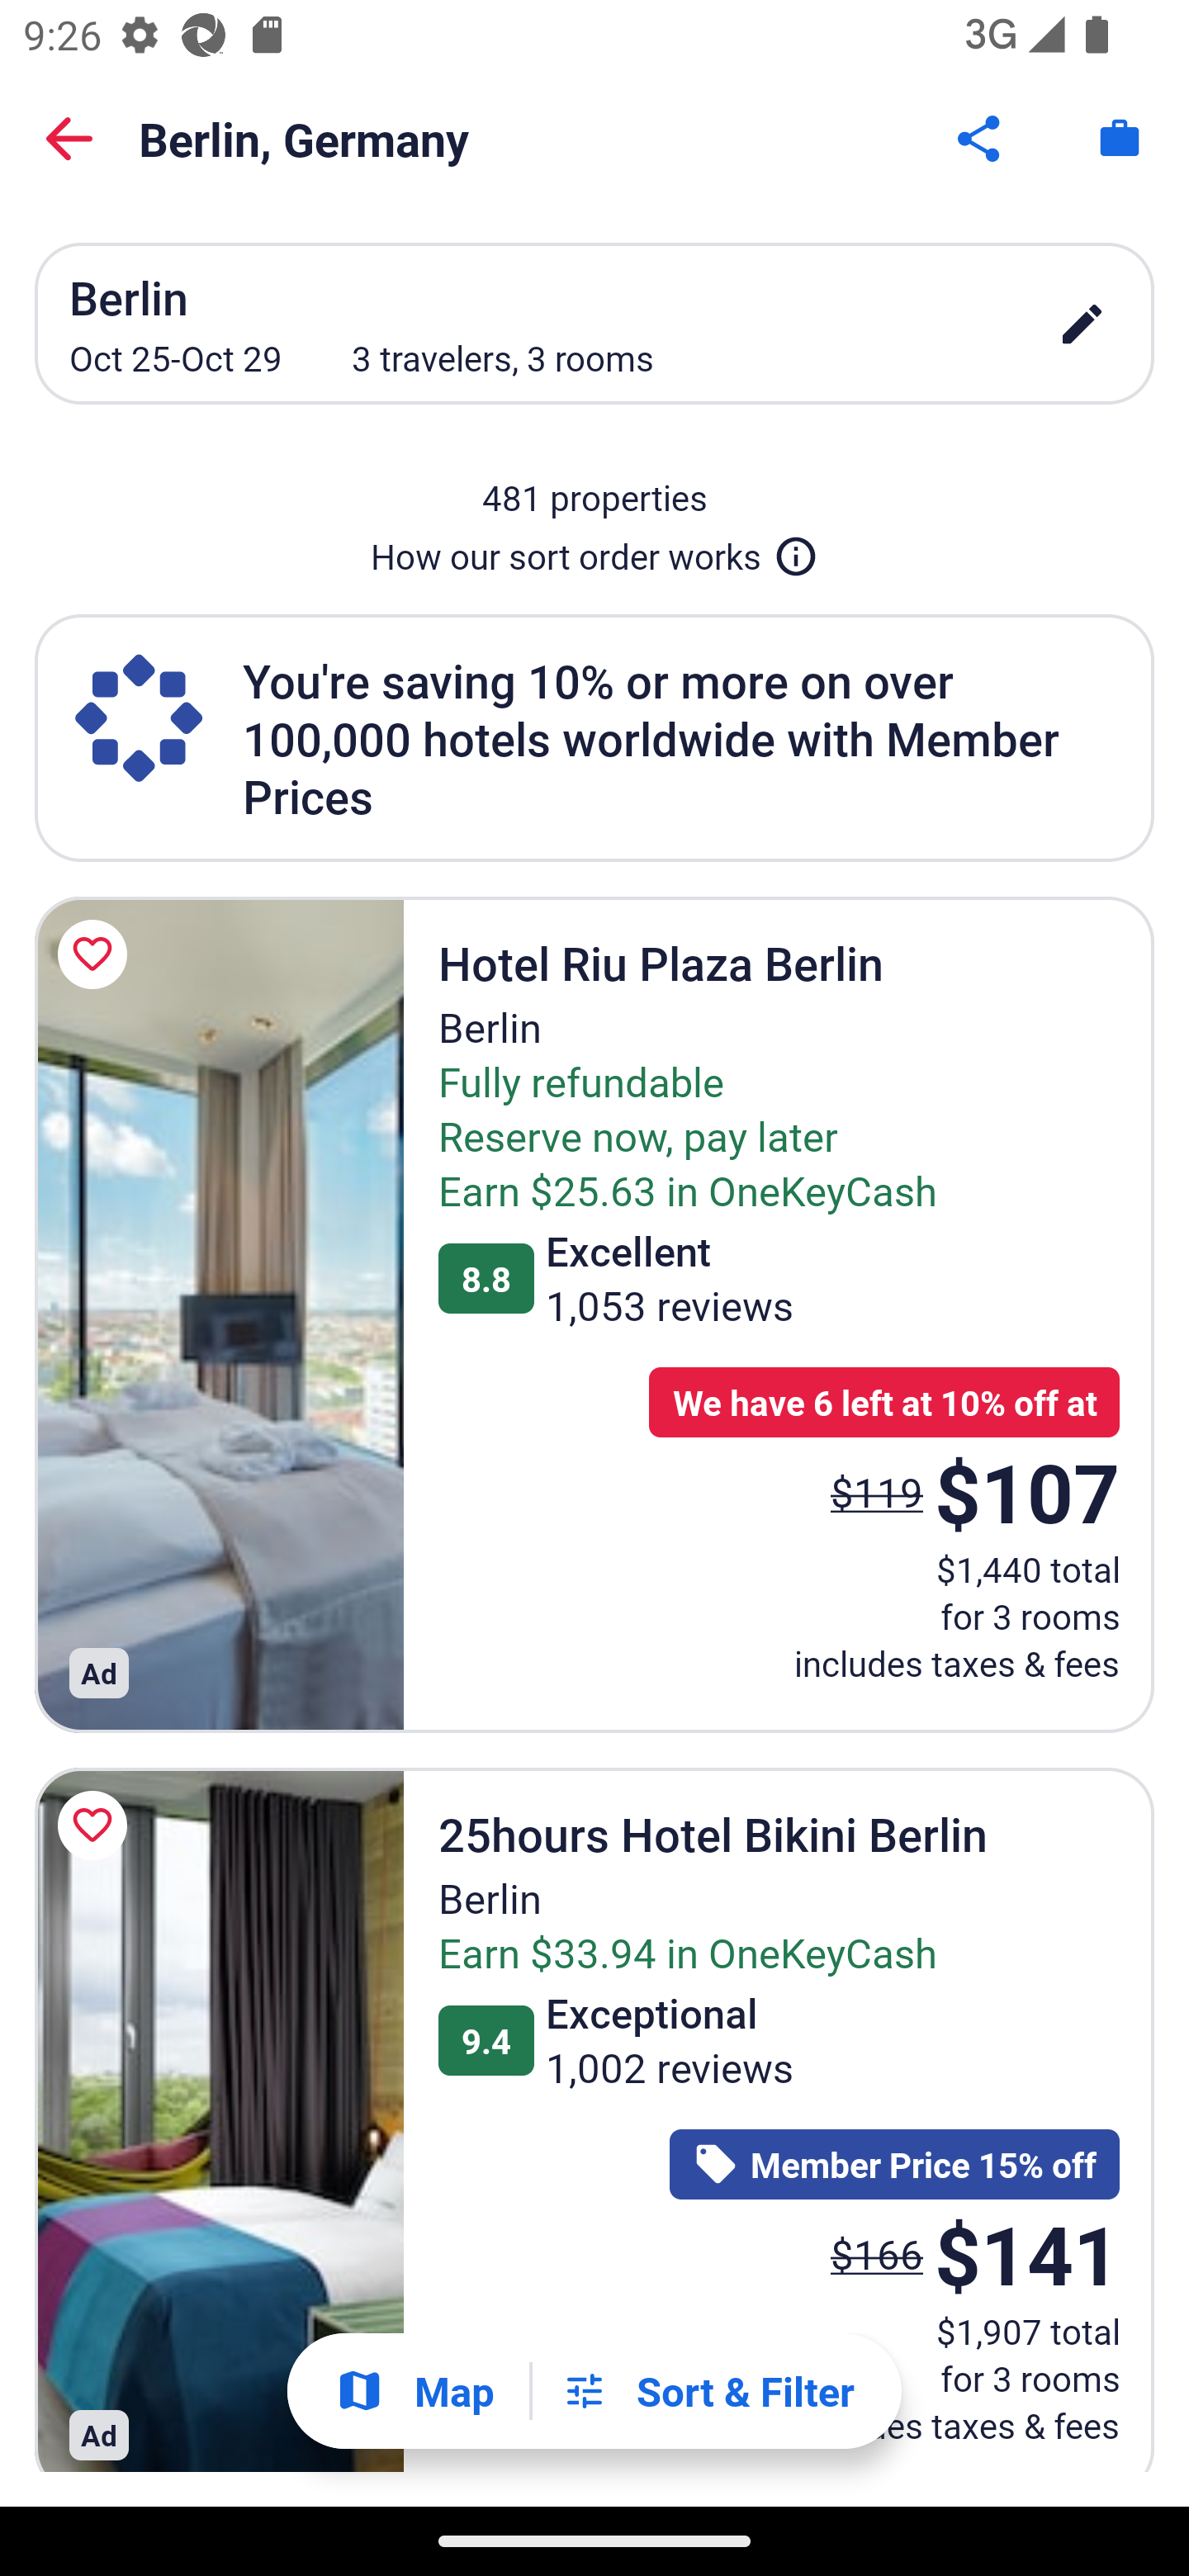 The width and height of the screenshot is (1189, 2576). Describe the element at coordinates (877, 1491) in the screenshot. I see `$119 The price was $119` at that location.